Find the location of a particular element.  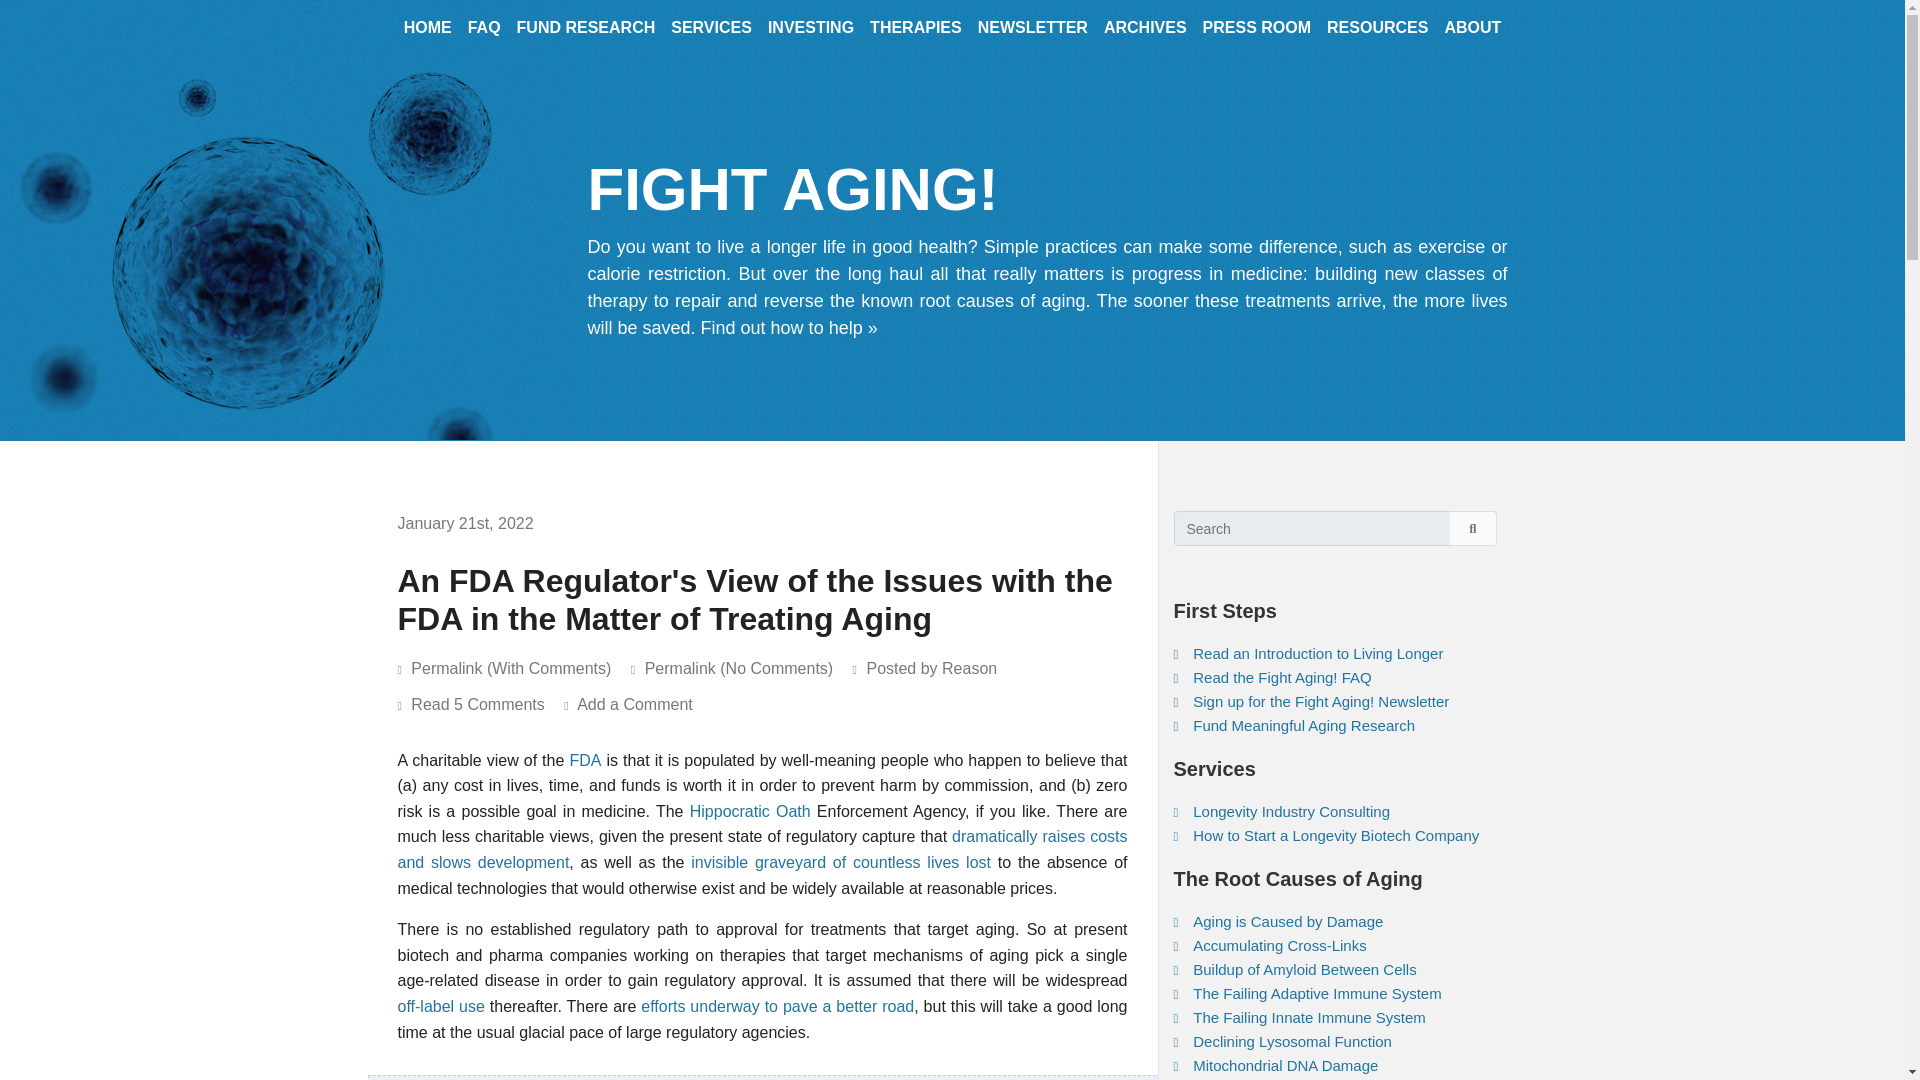

FAQ is located at coordinates (484, 34).